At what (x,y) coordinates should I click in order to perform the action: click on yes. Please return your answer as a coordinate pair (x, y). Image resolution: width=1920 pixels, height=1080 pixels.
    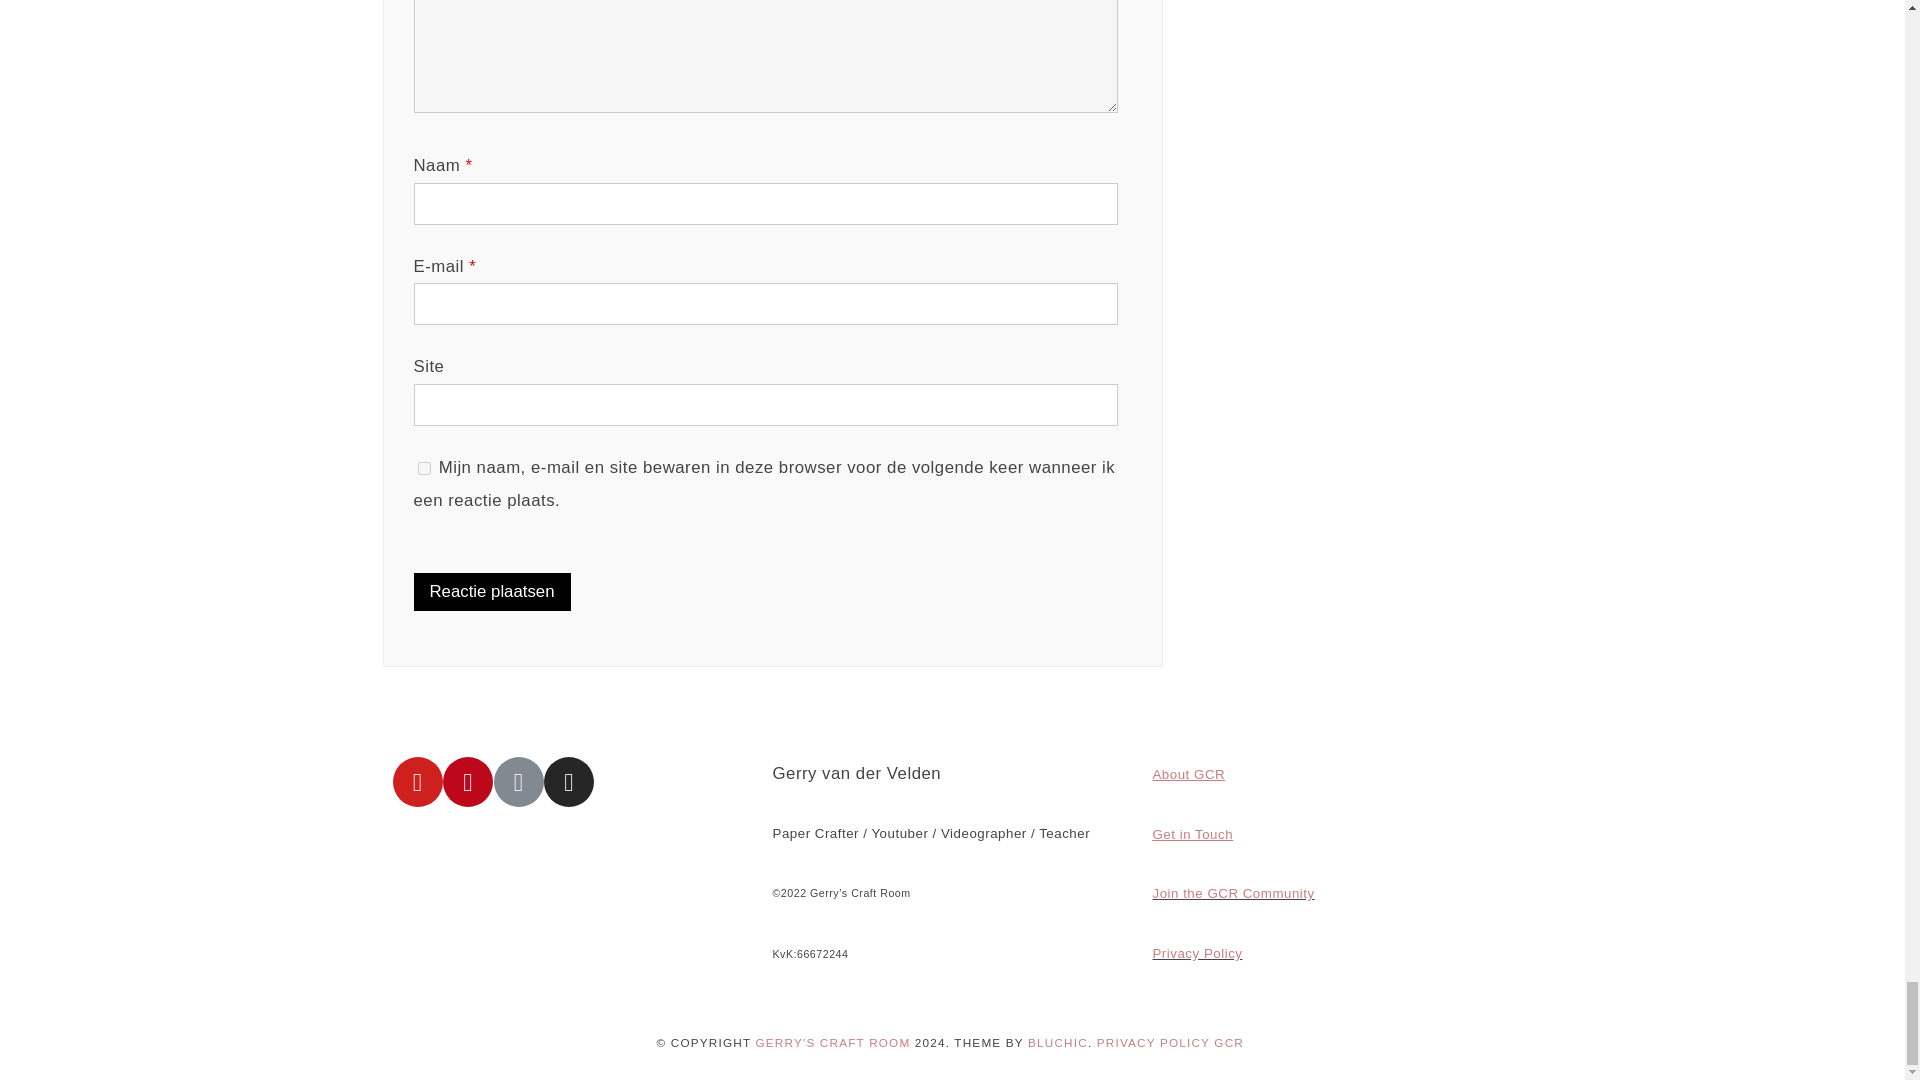
    Looking at the image, I should click on (424, 468).